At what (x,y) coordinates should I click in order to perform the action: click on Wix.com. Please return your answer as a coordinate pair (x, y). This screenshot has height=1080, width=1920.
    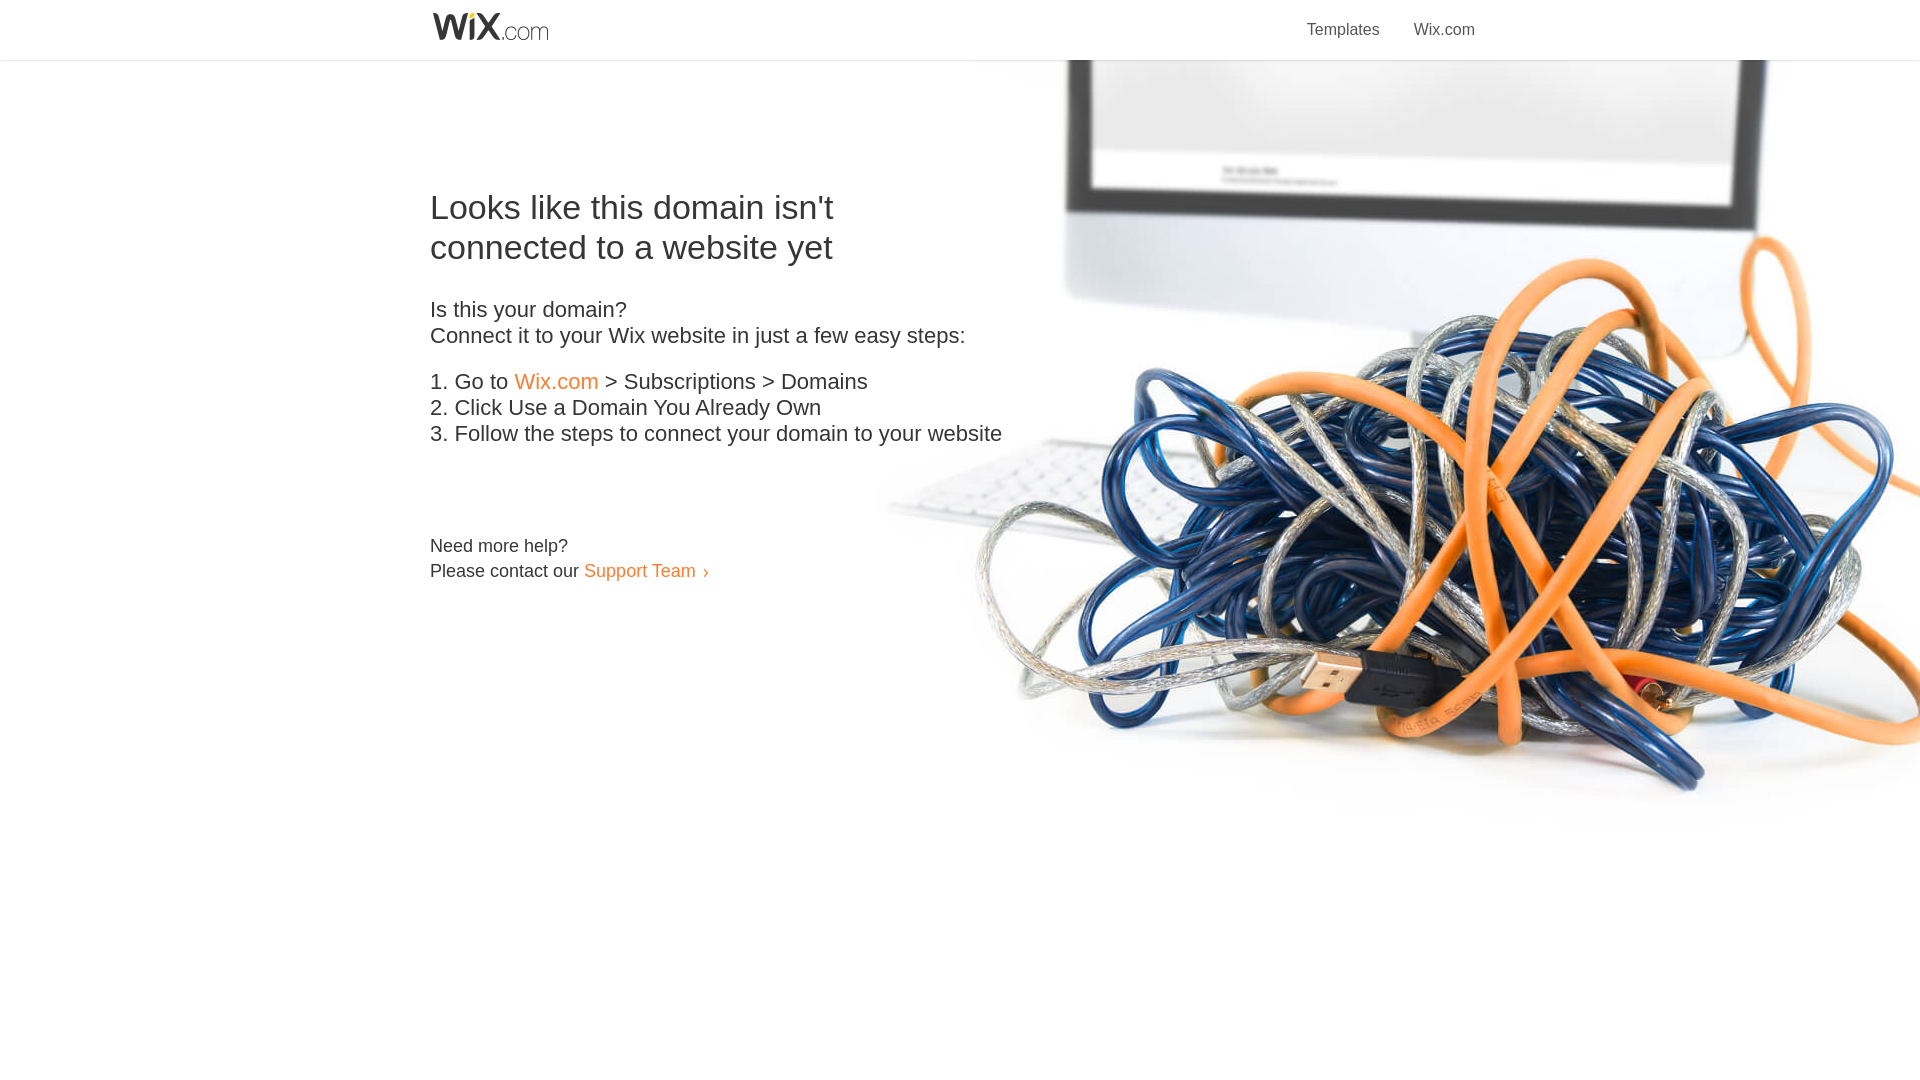
    Looking at the image, I should click on (556, 382).